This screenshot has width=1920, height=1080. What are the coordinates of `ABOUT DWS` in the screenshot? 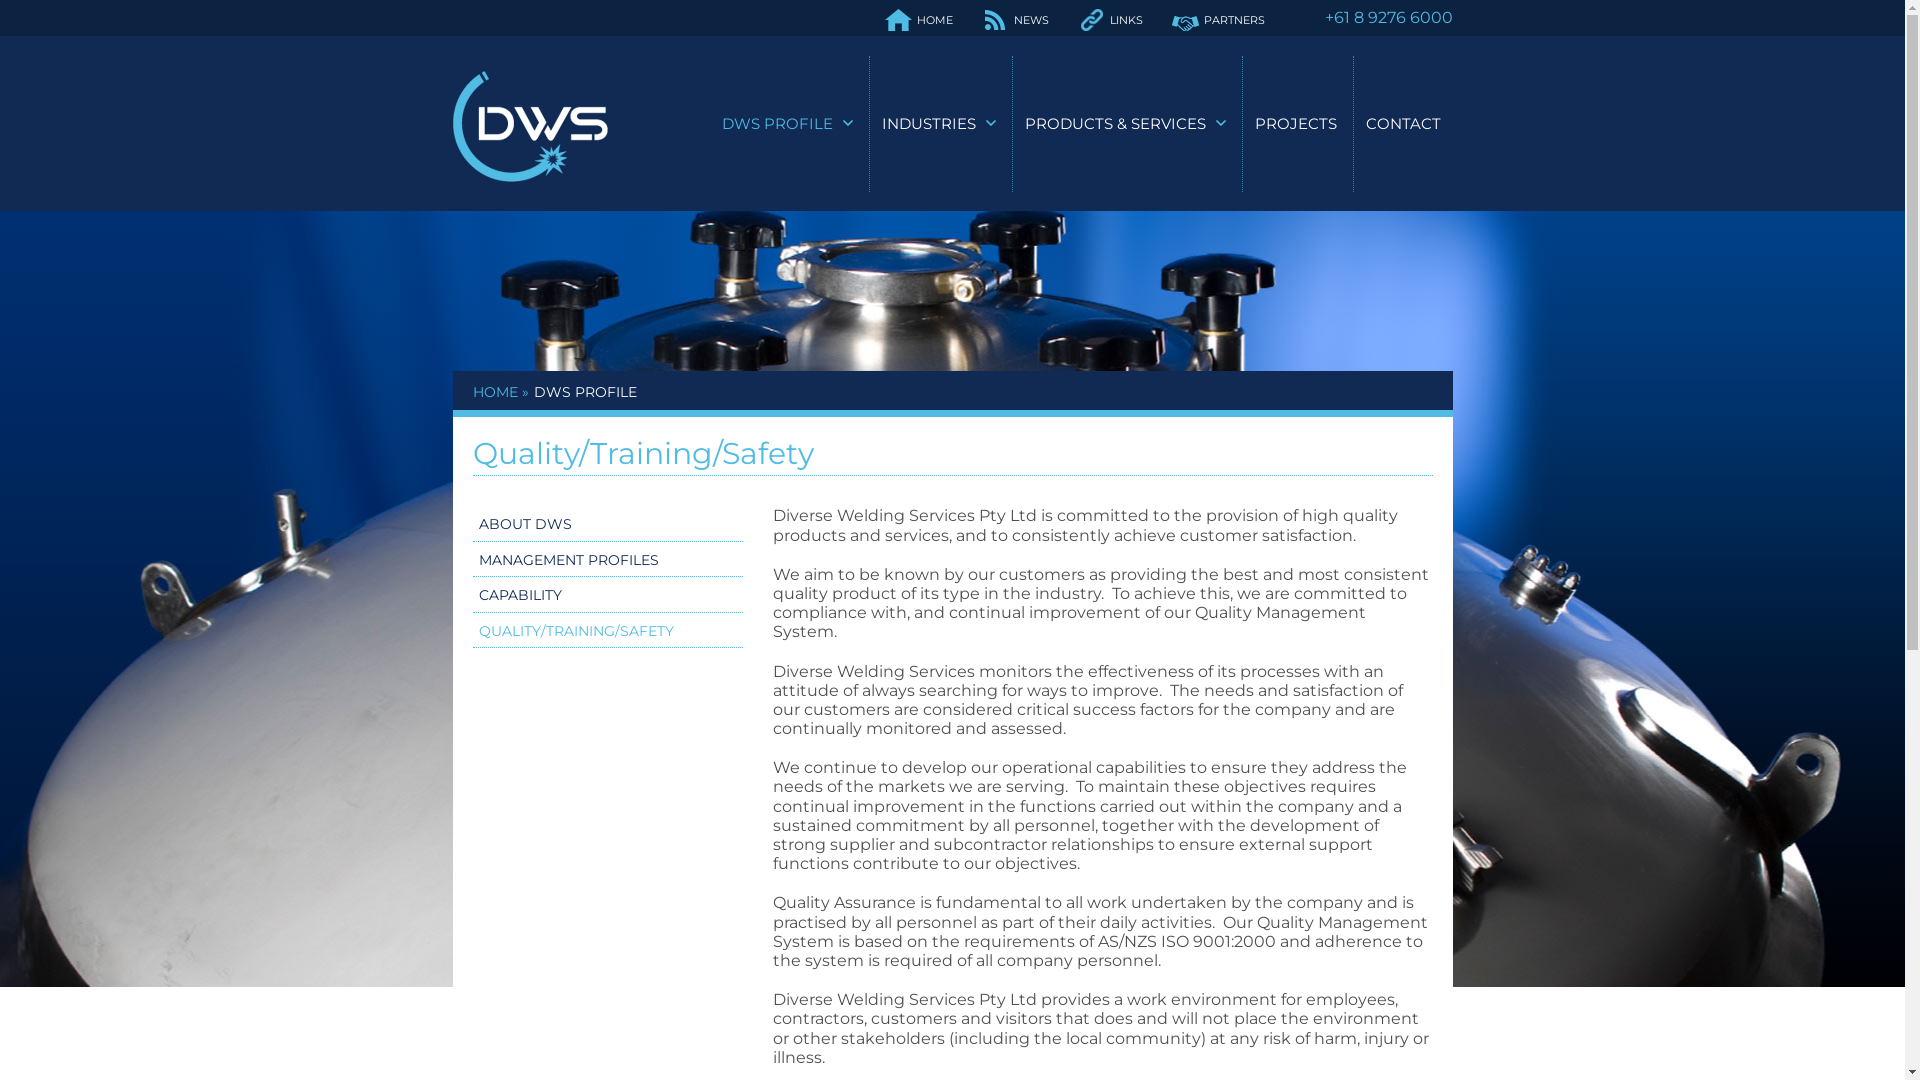 It's located at (524, 525).